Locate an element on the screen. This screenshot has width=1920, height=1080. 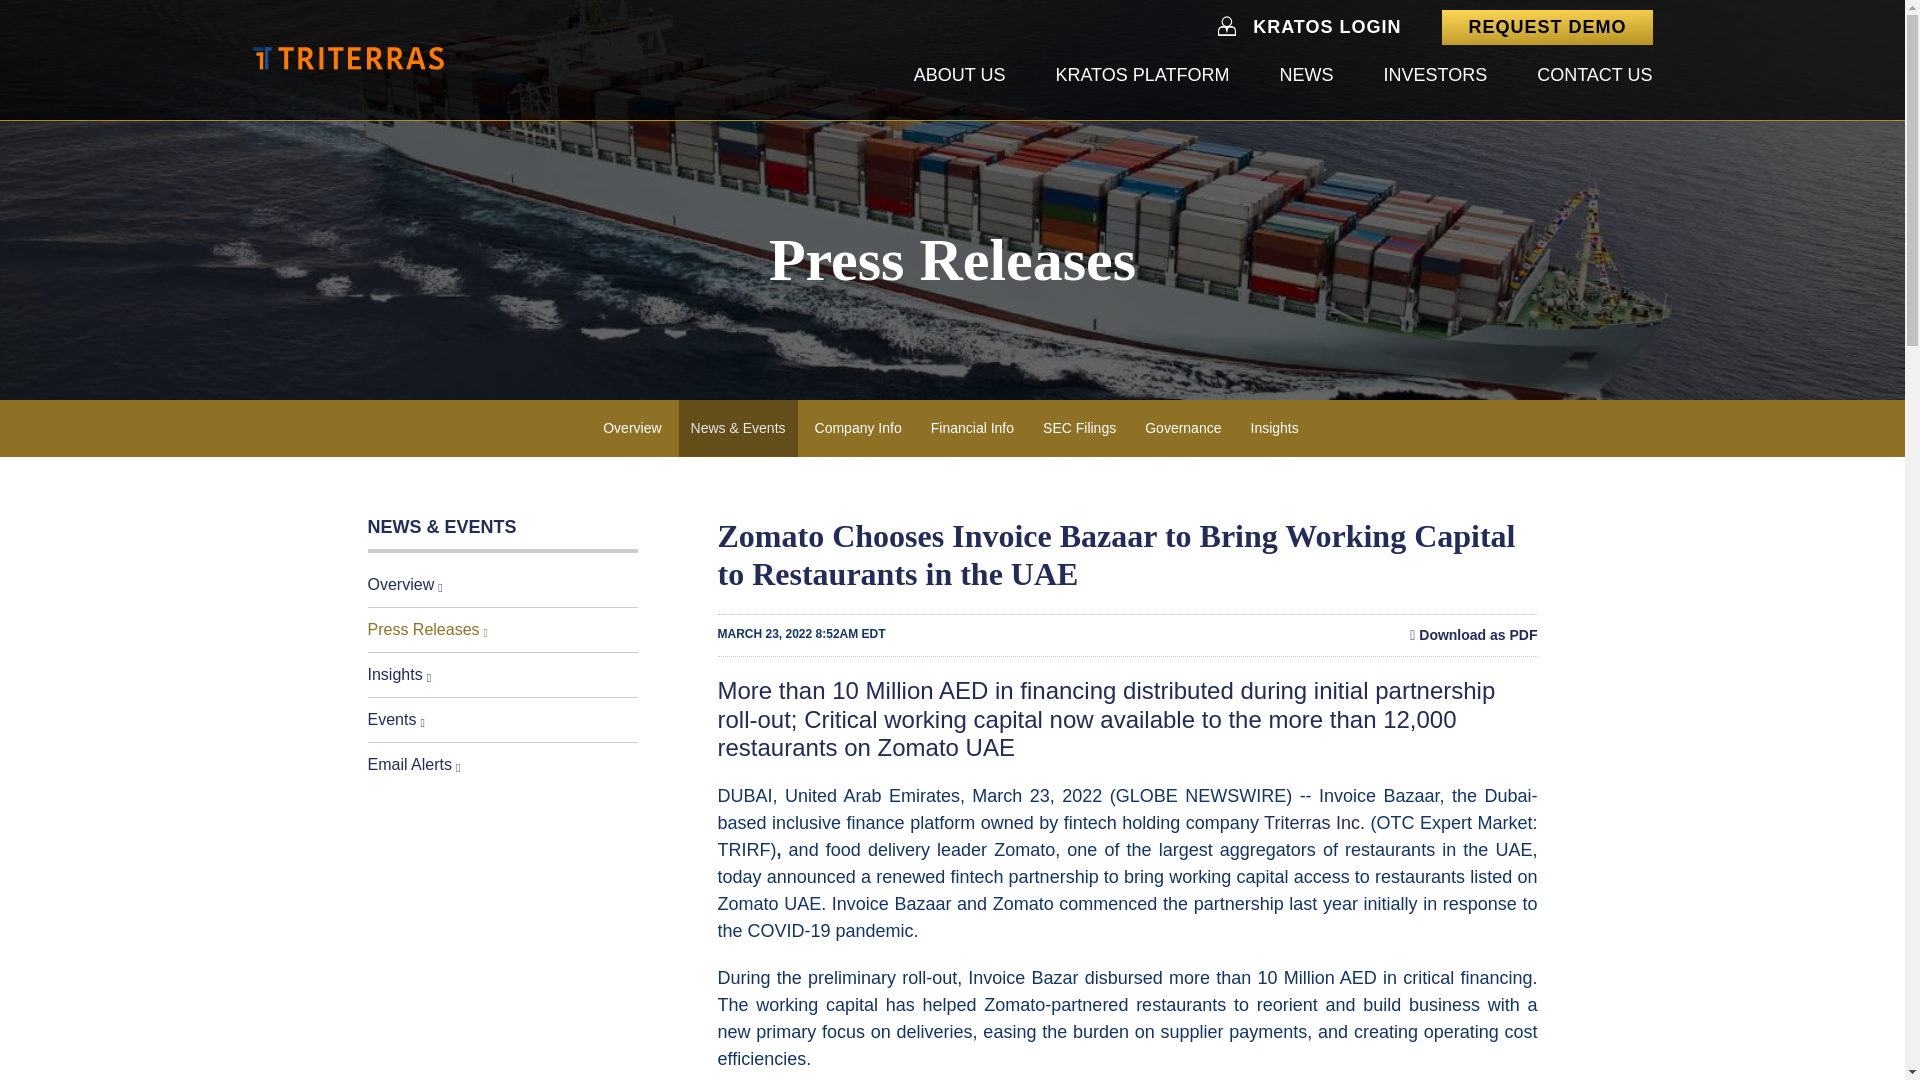
Governance is located at coordinates (1182, 428).